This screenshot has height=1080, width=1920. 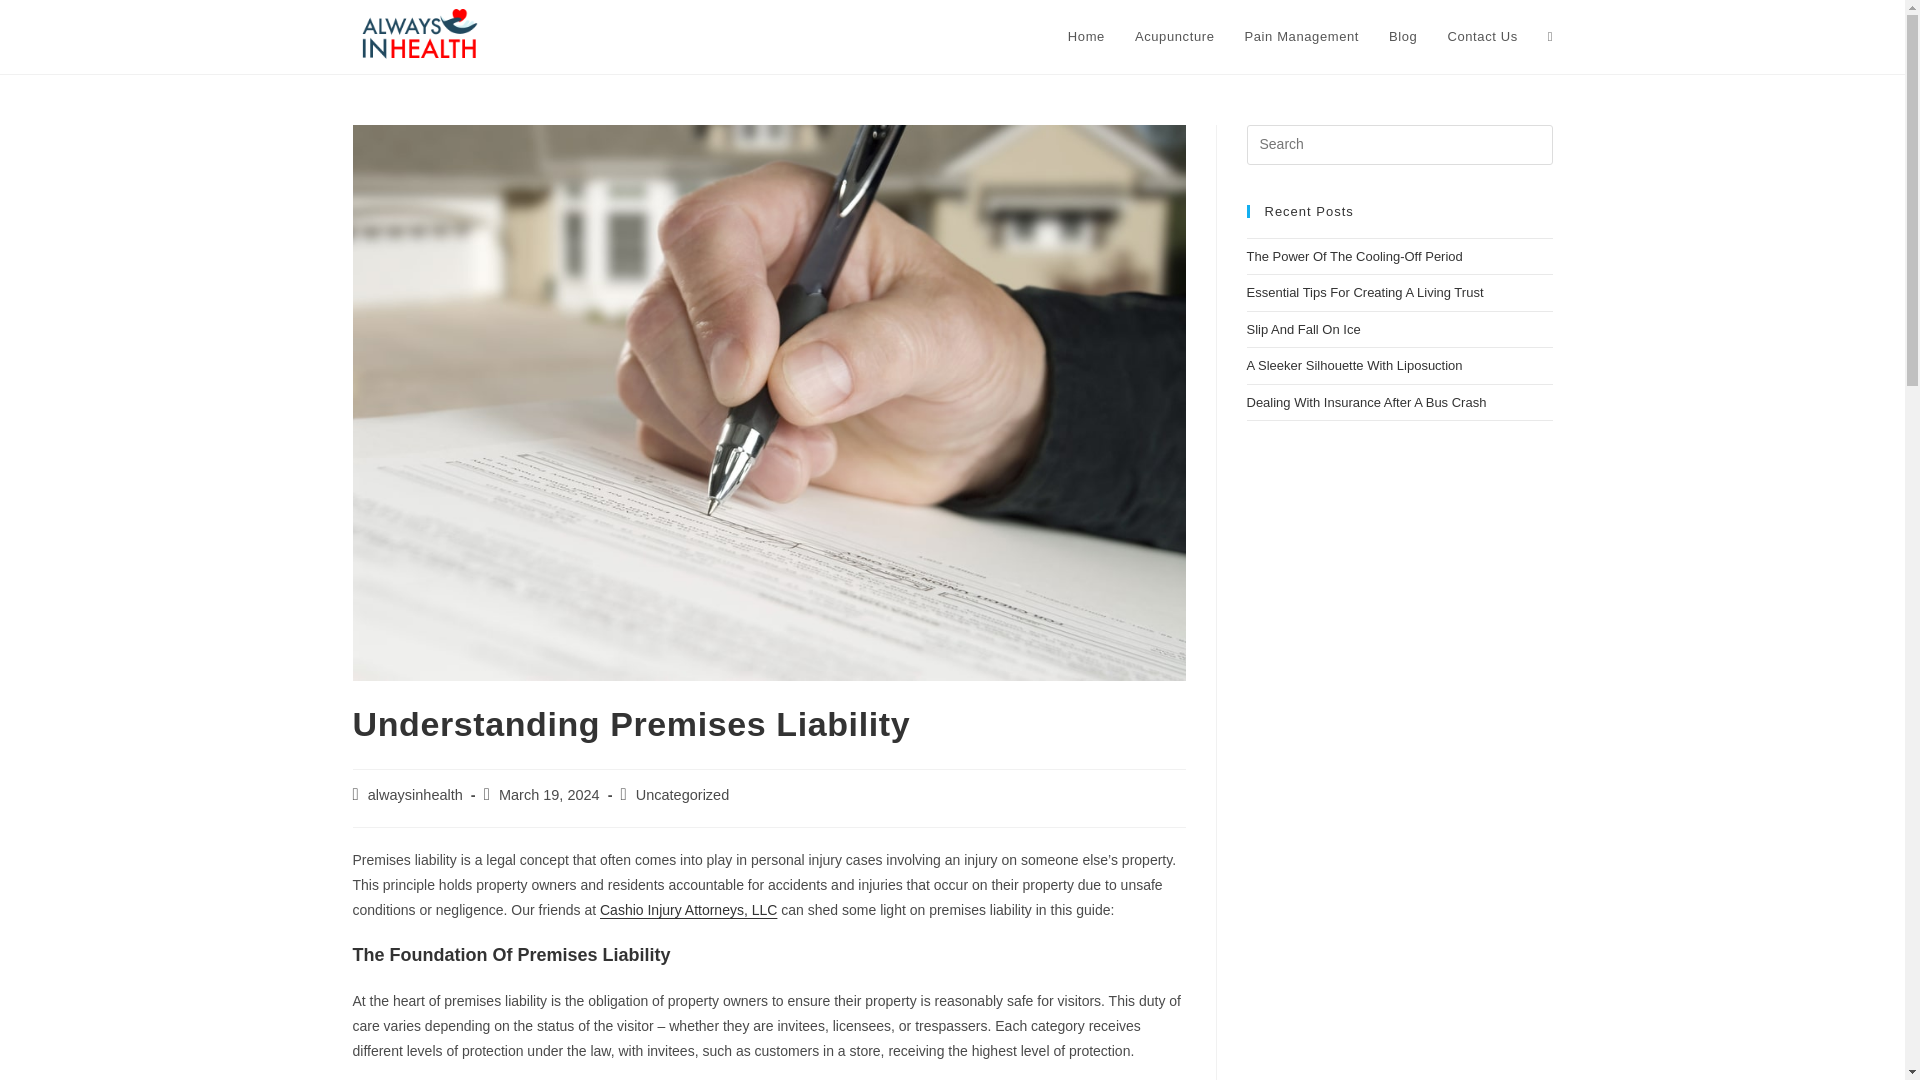 I want to click on Dealing With Insurance After A Bus Crash, so click(x=1366, y=402).